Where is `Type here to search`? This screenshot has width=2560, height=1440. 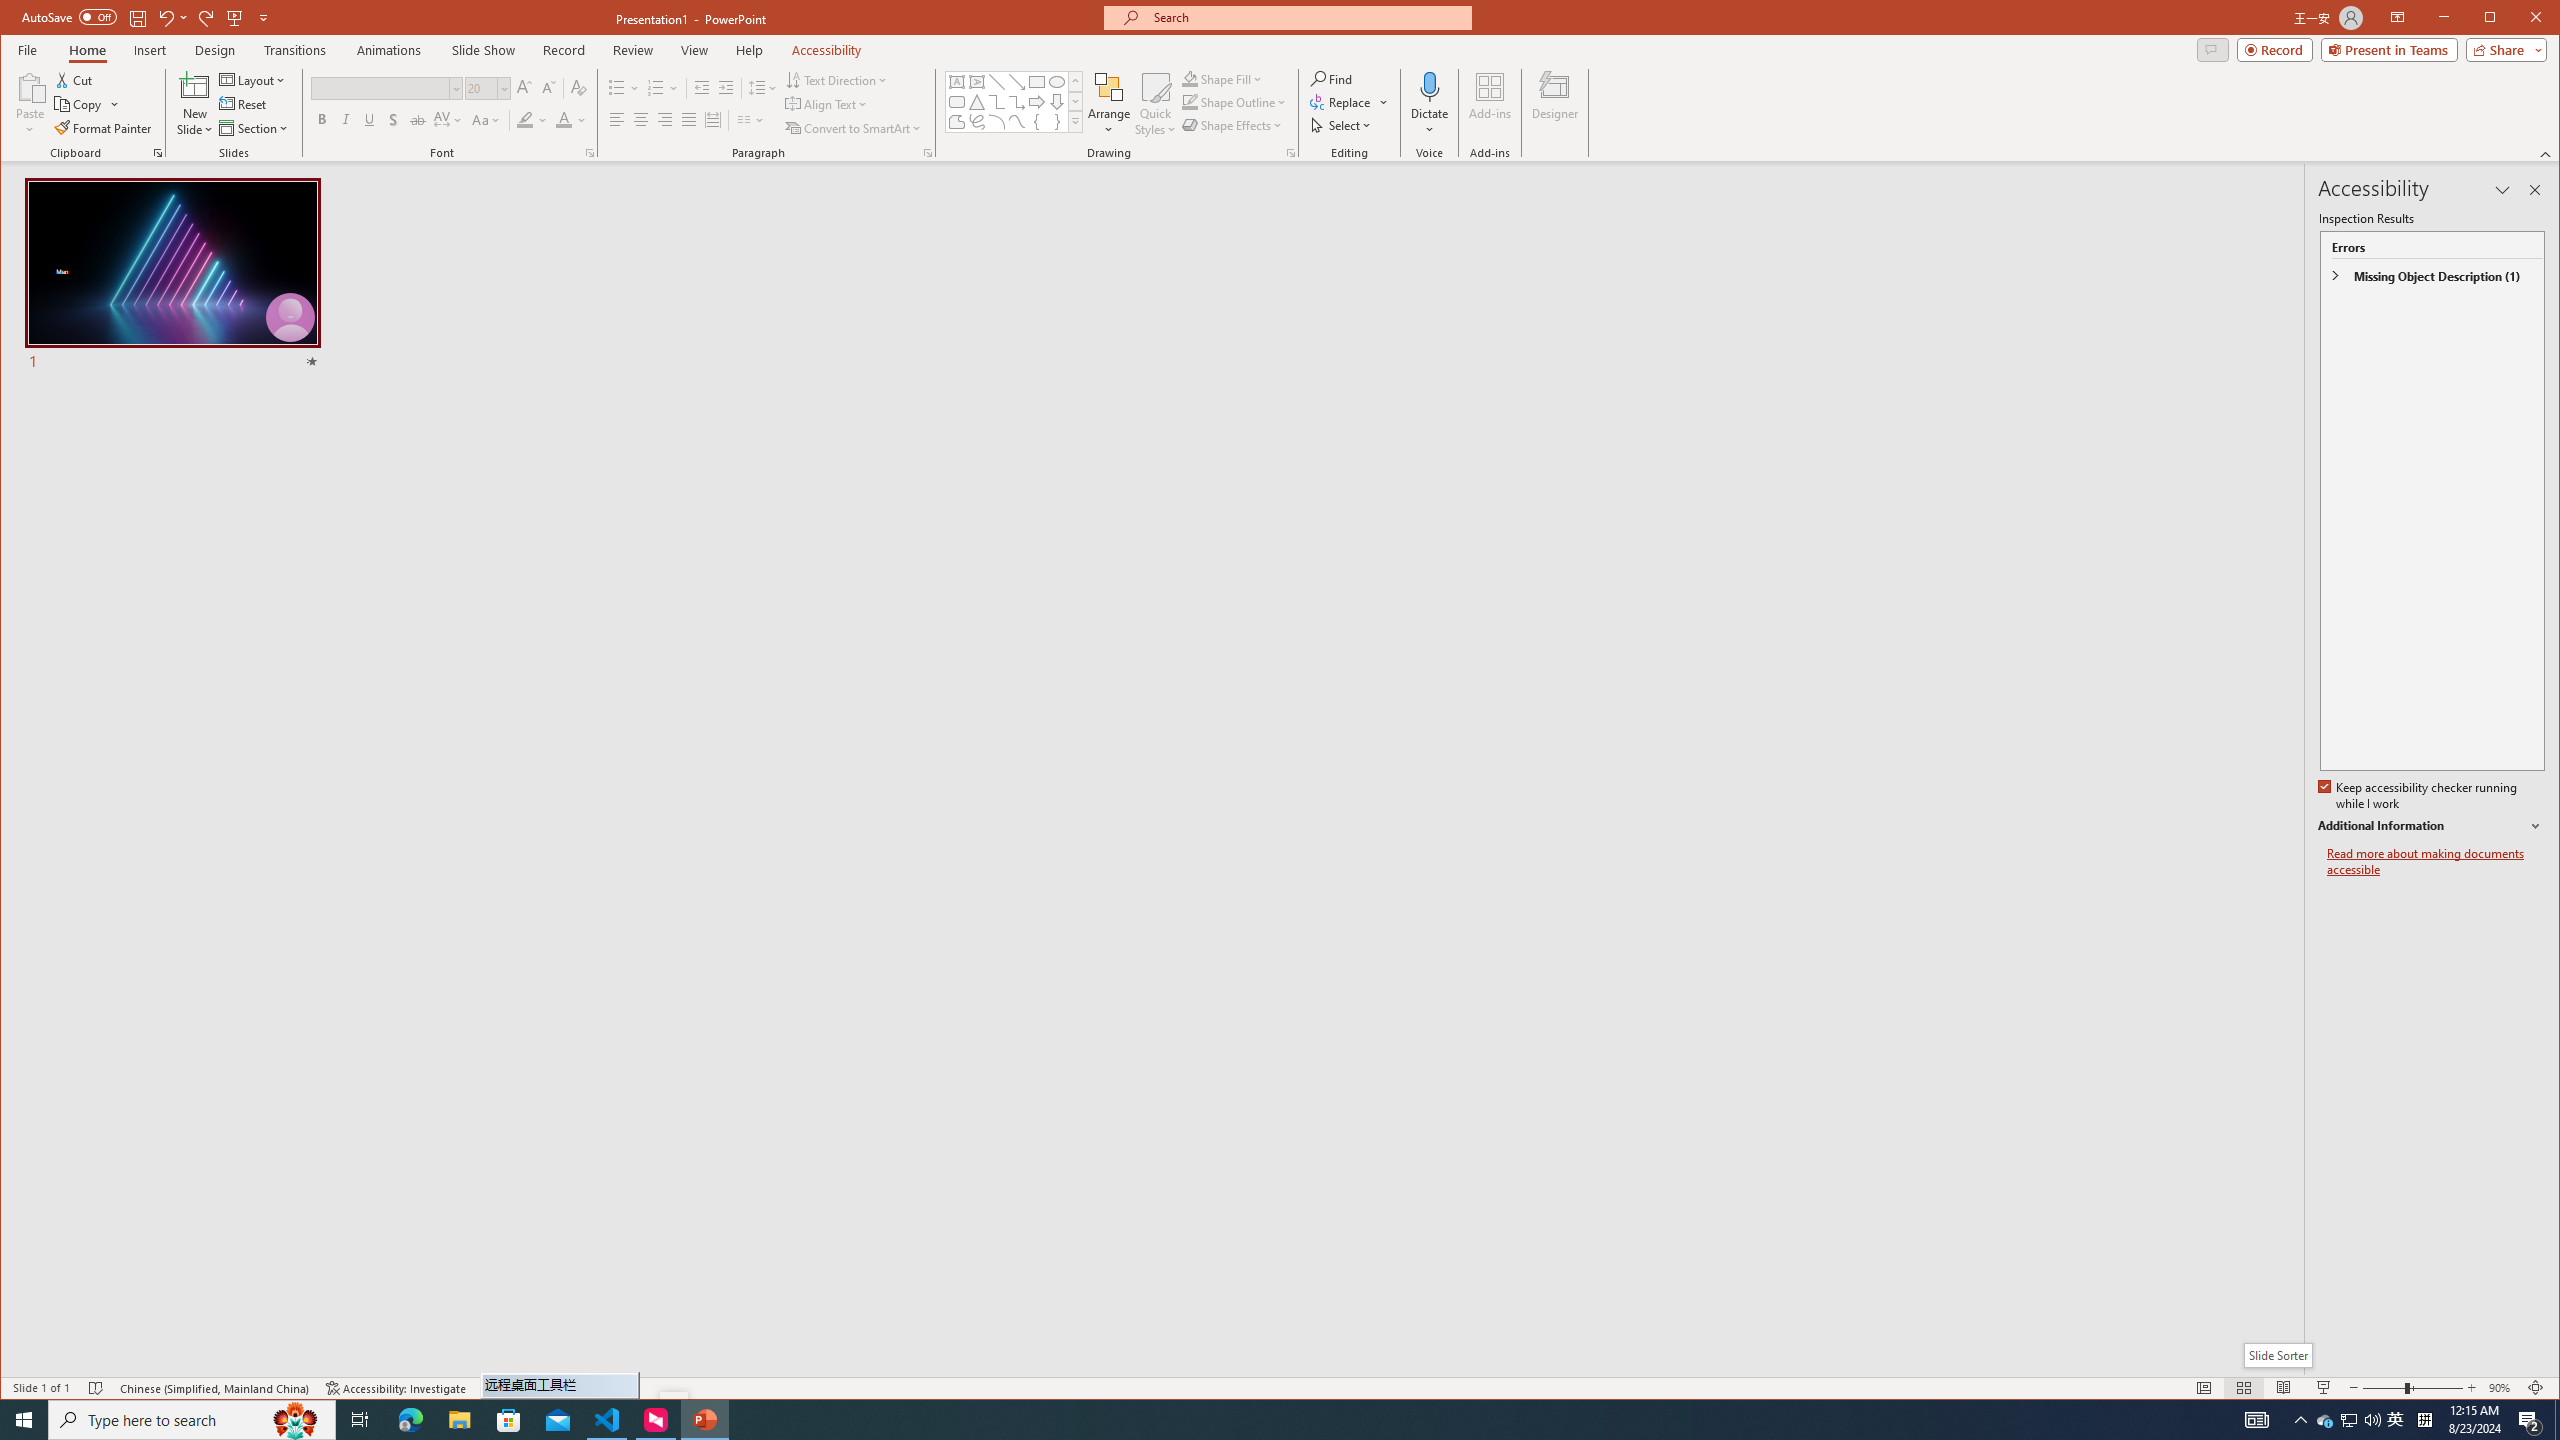 Type here to search is located at coordinates (192, 1420).